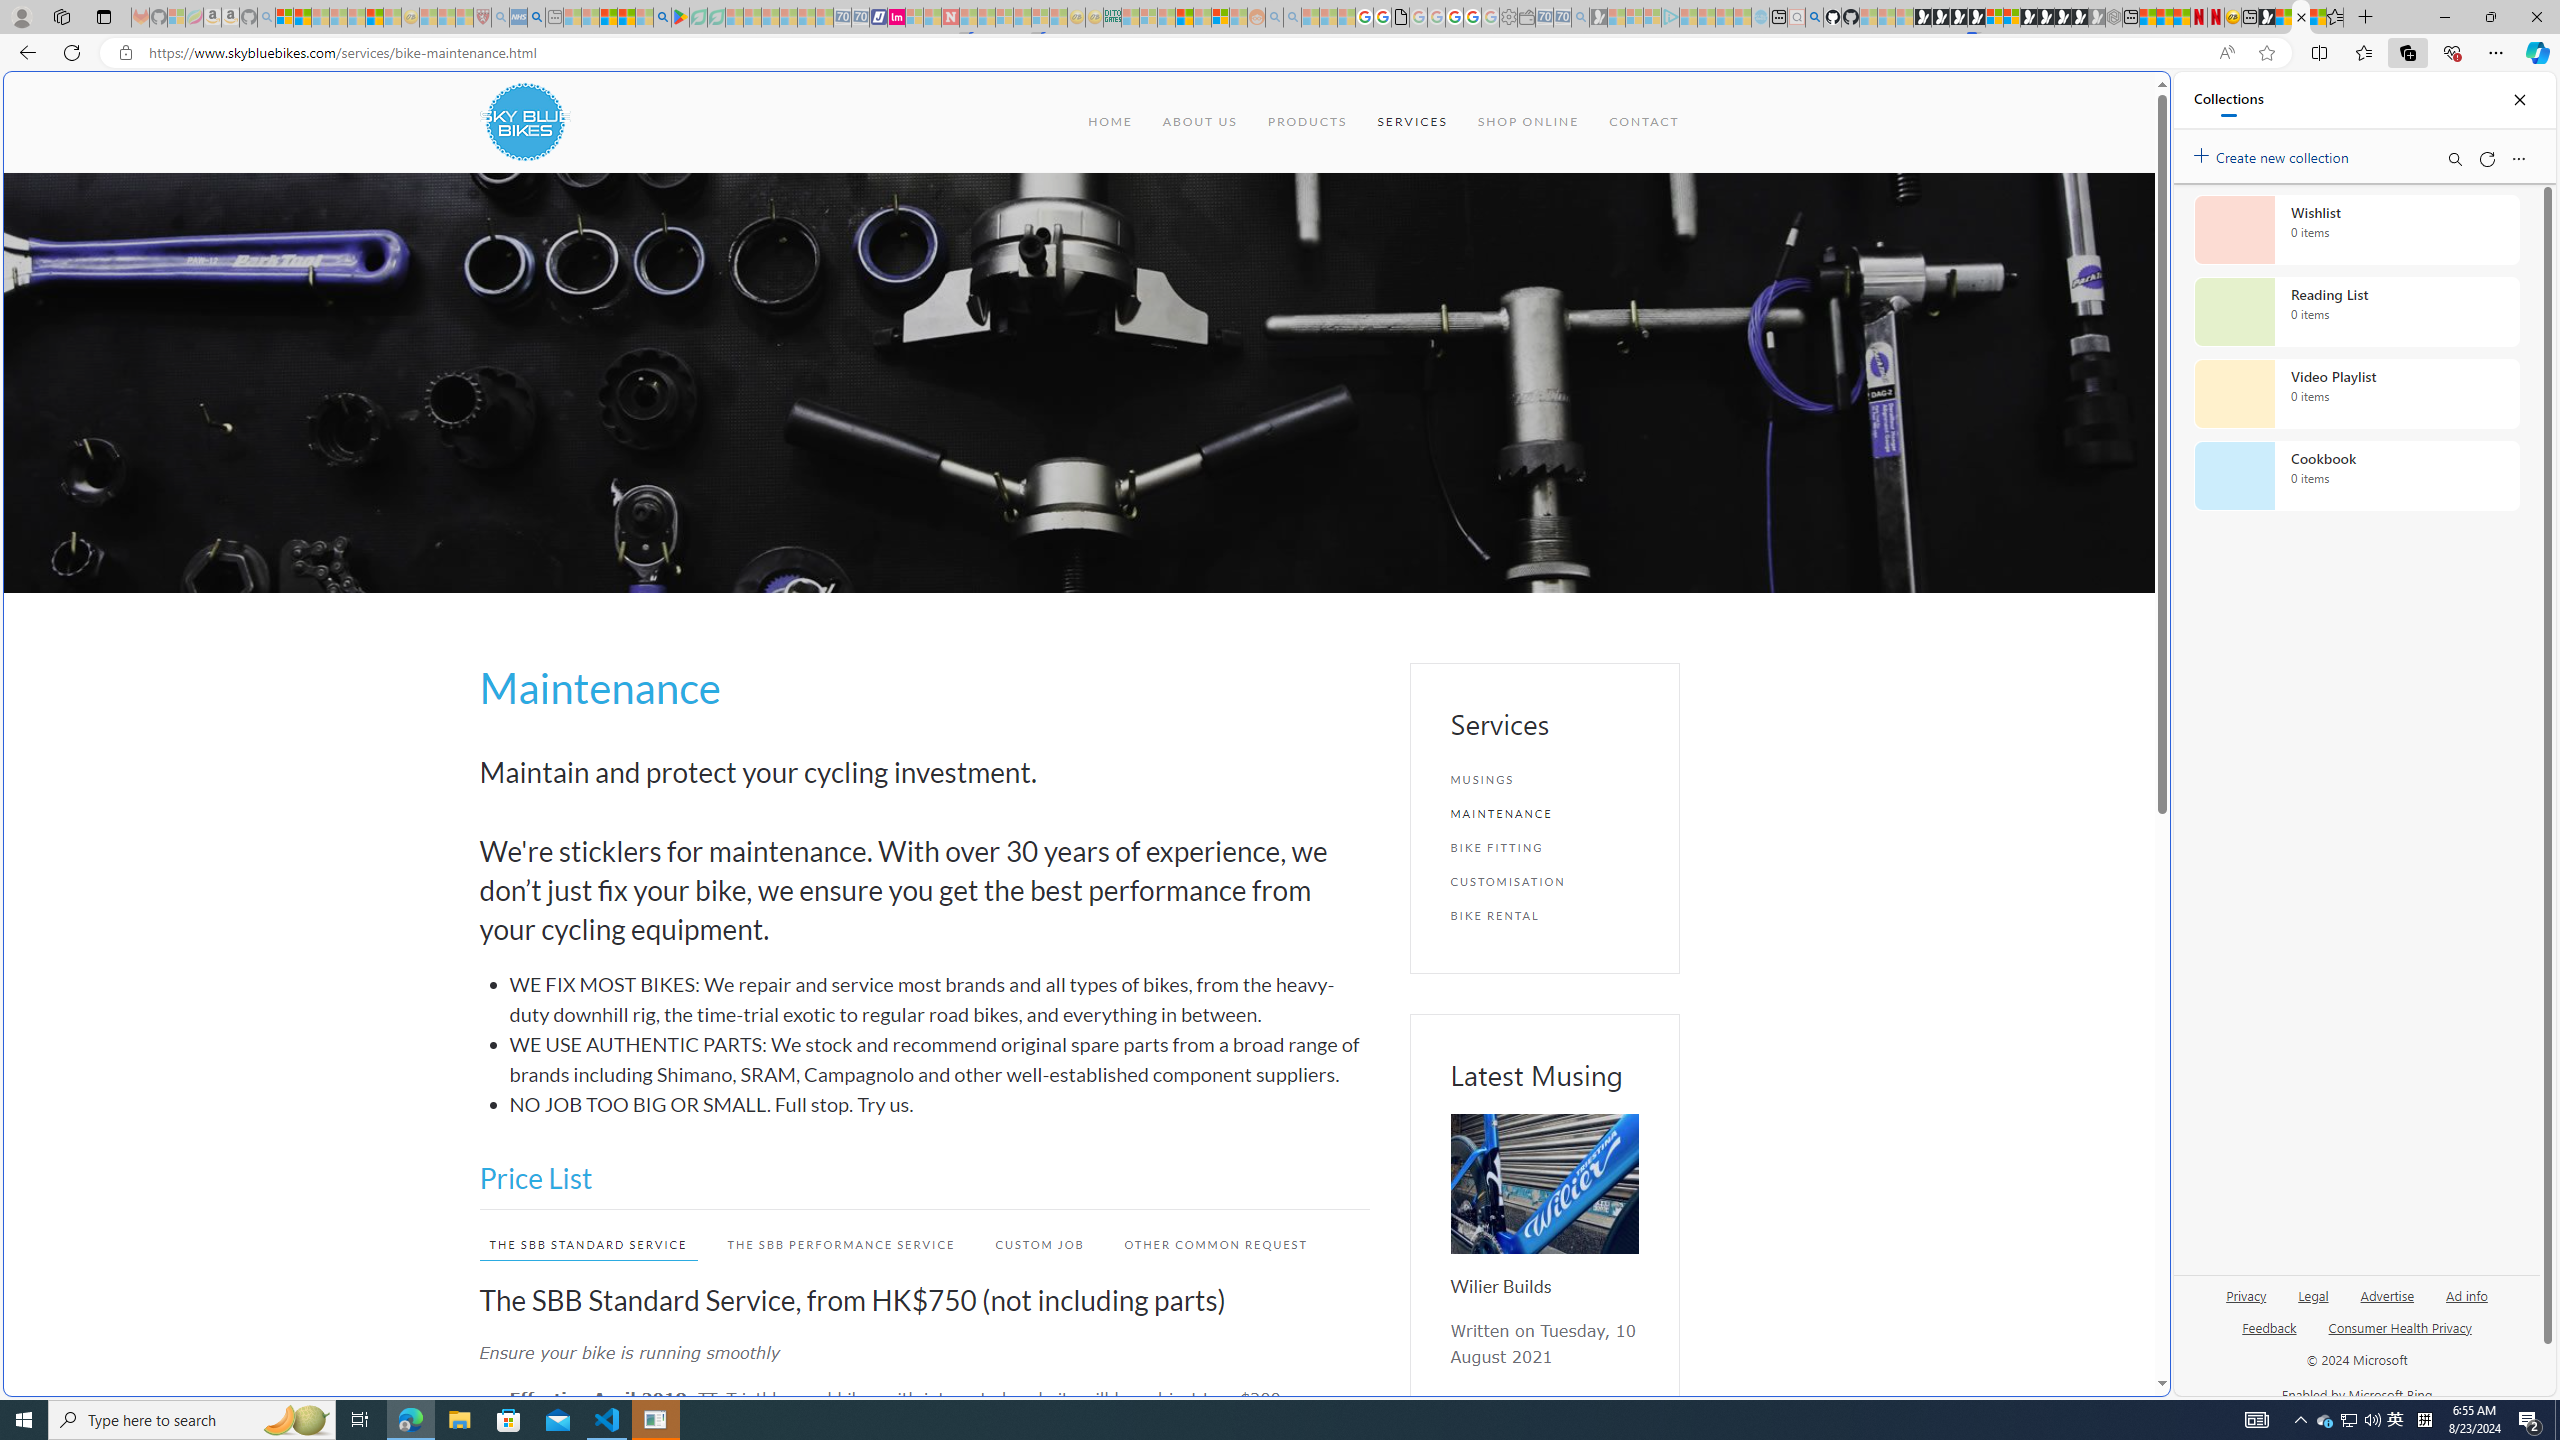 The height and width of the screenshot is (1440, 2560). What do you see at coordinates (588, 1244) in the screenshot?
I see `THE SBB STANDARD SERVICE` at bounding box center [588, 1244].